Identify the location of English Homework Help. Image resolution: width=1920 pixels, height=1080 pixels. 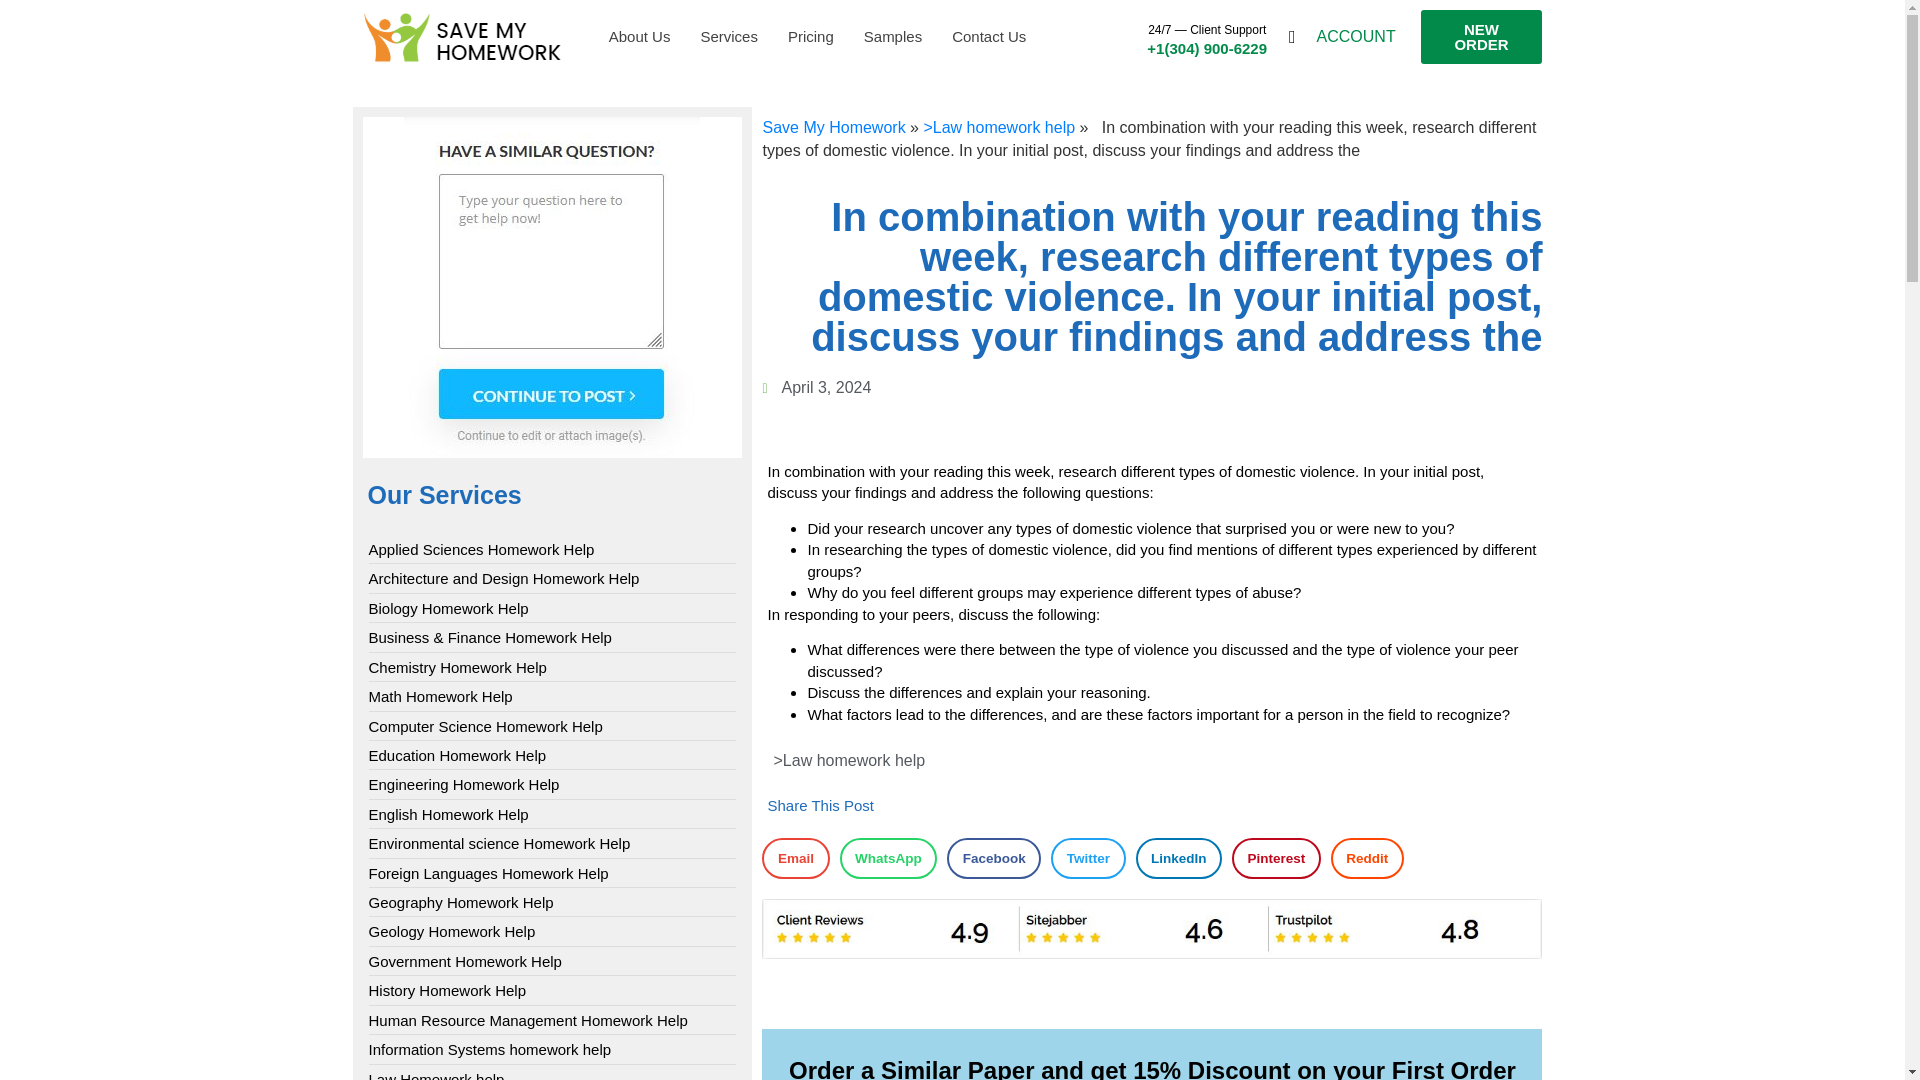
(448, 814).